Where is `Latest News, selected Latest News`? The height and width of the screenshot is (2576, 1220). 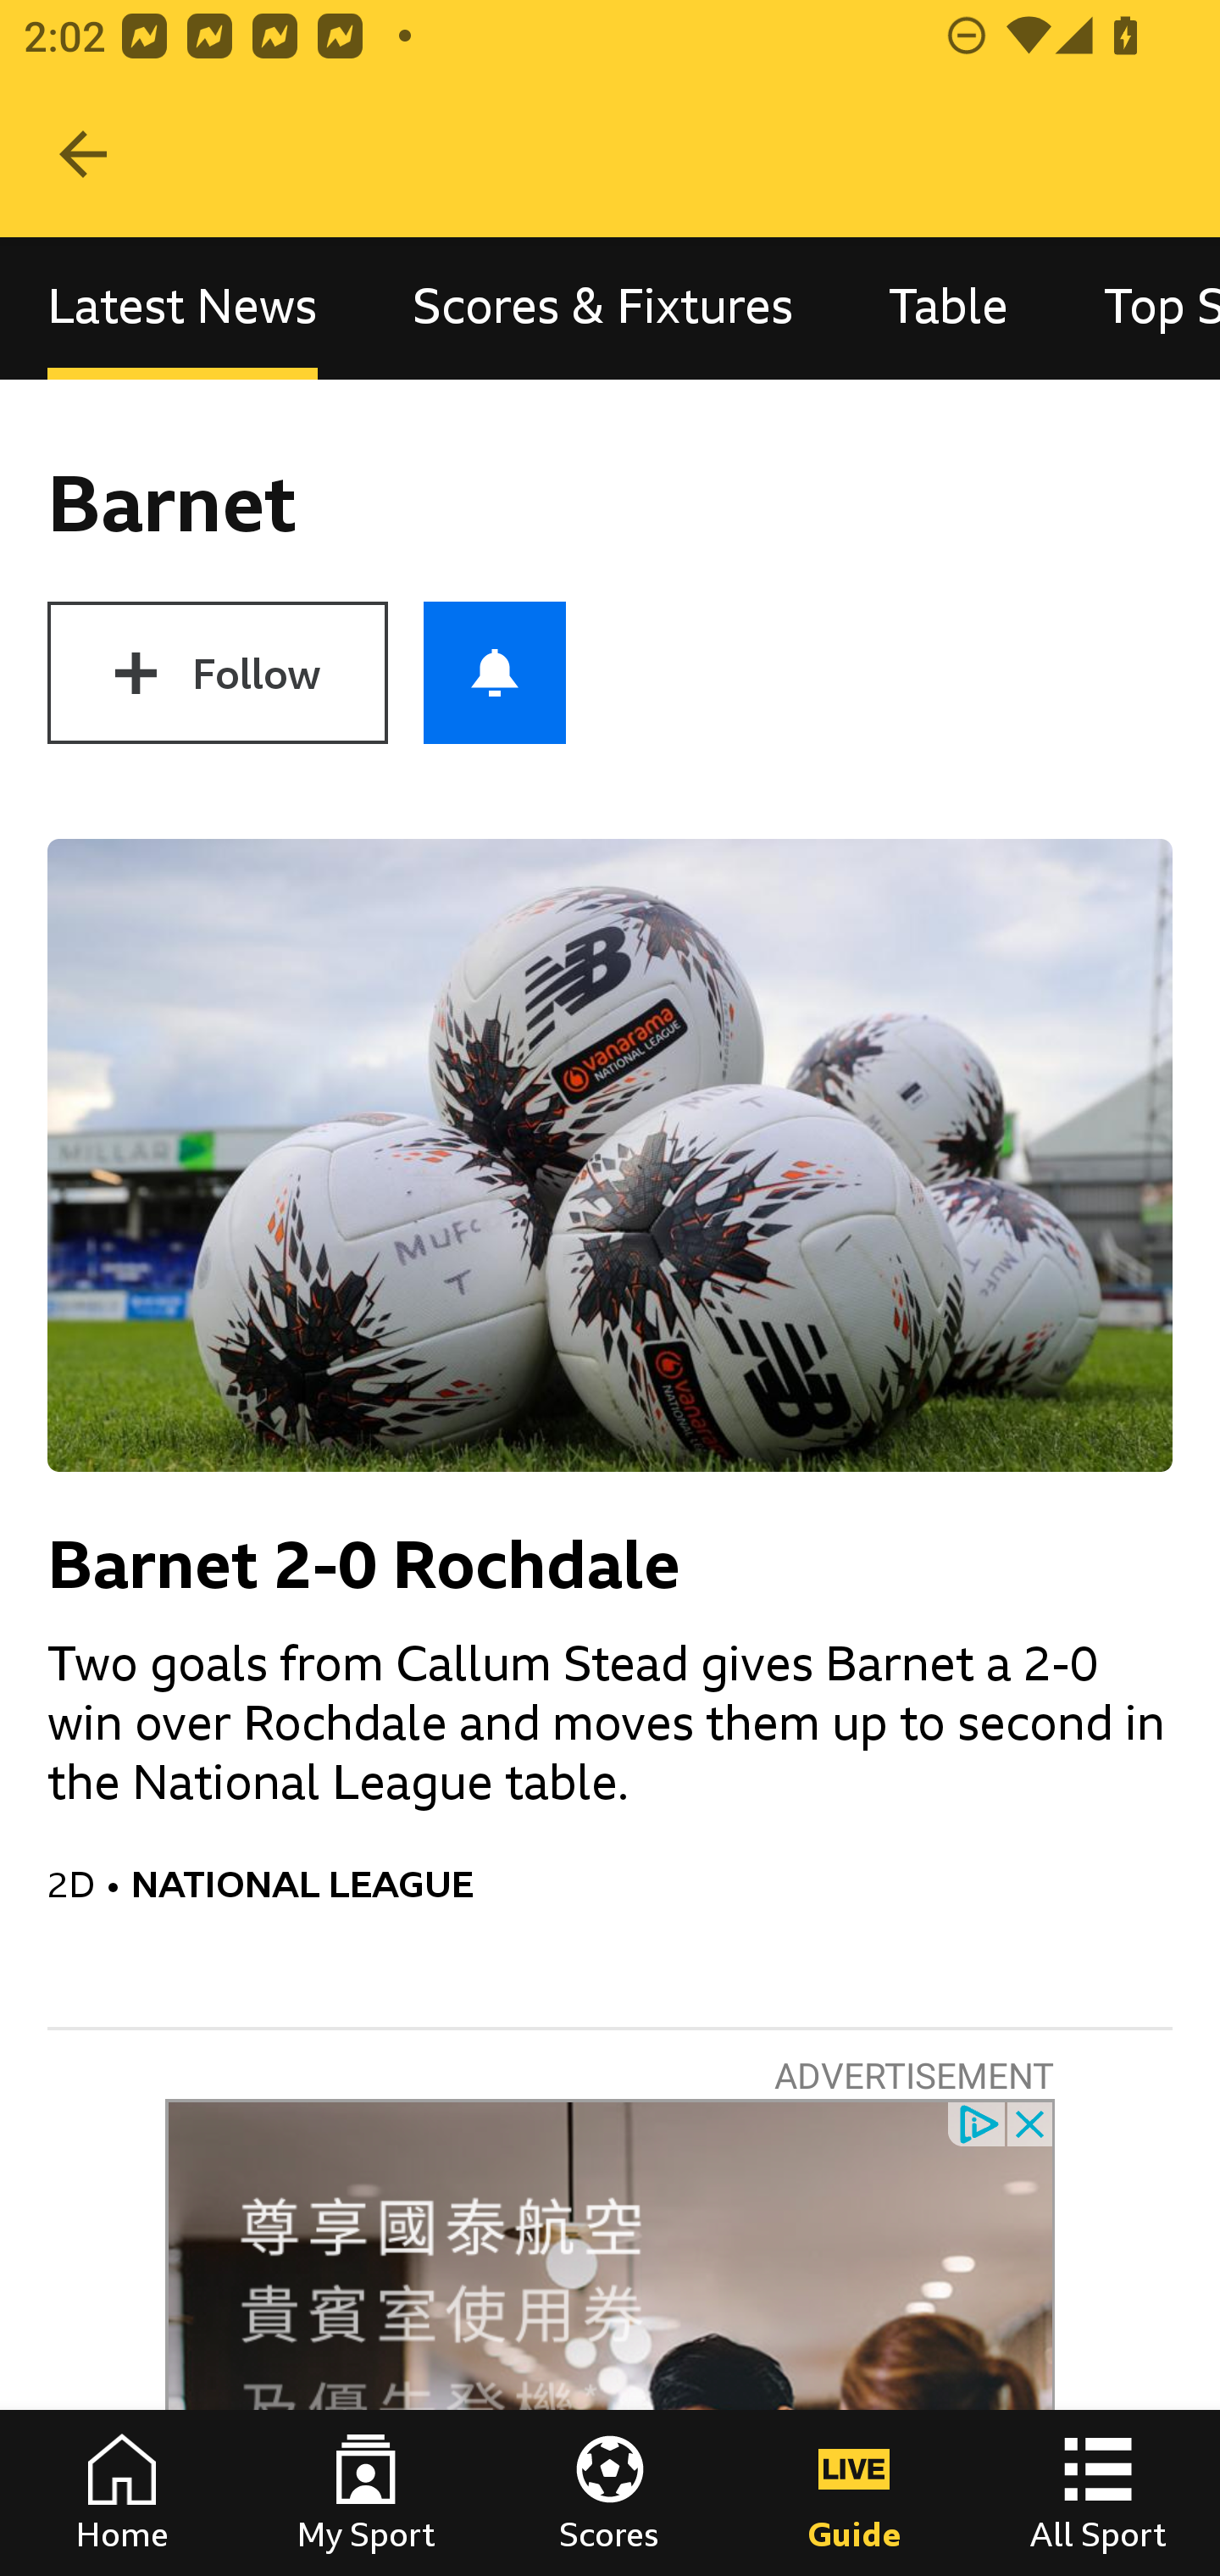
Latest News, selected Latest News is located at coordinates (182, 307).